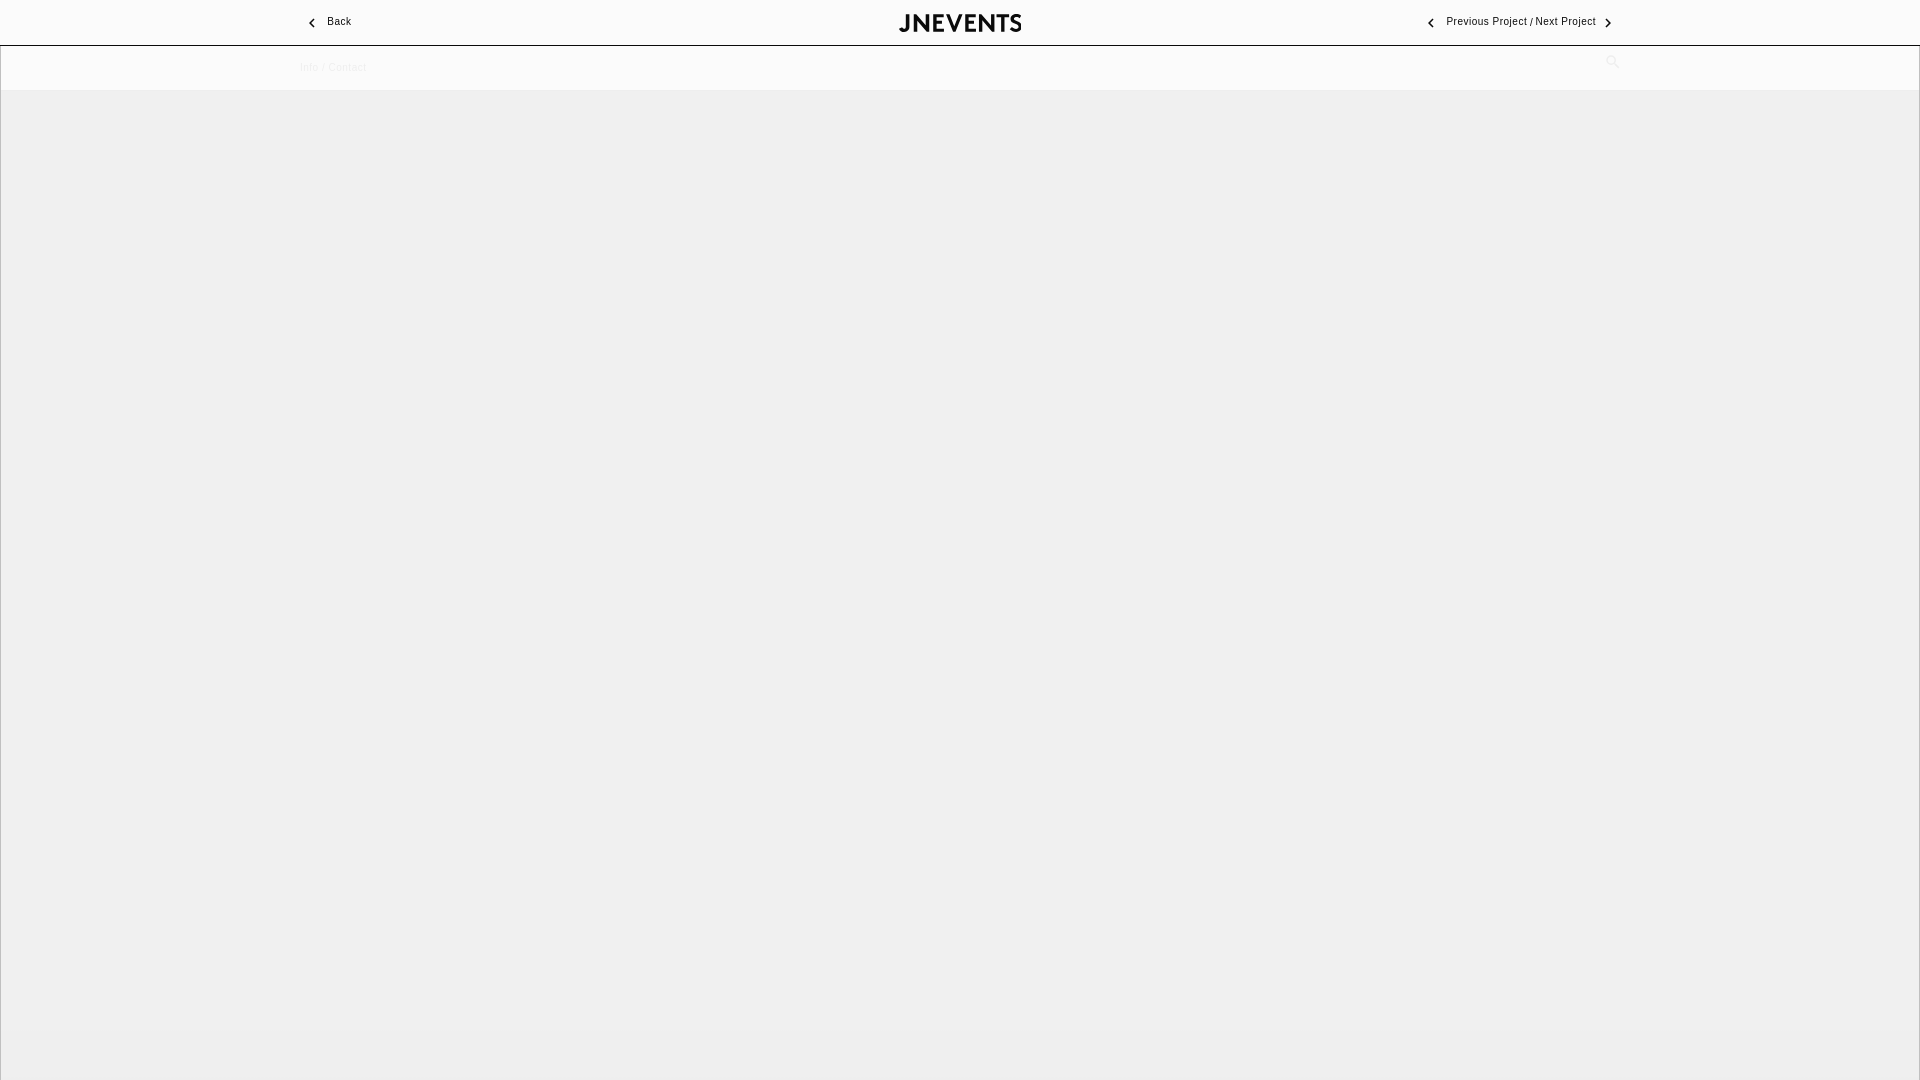 The image size is (1920, 1080). I want to click on The Group, so click(325, 22).